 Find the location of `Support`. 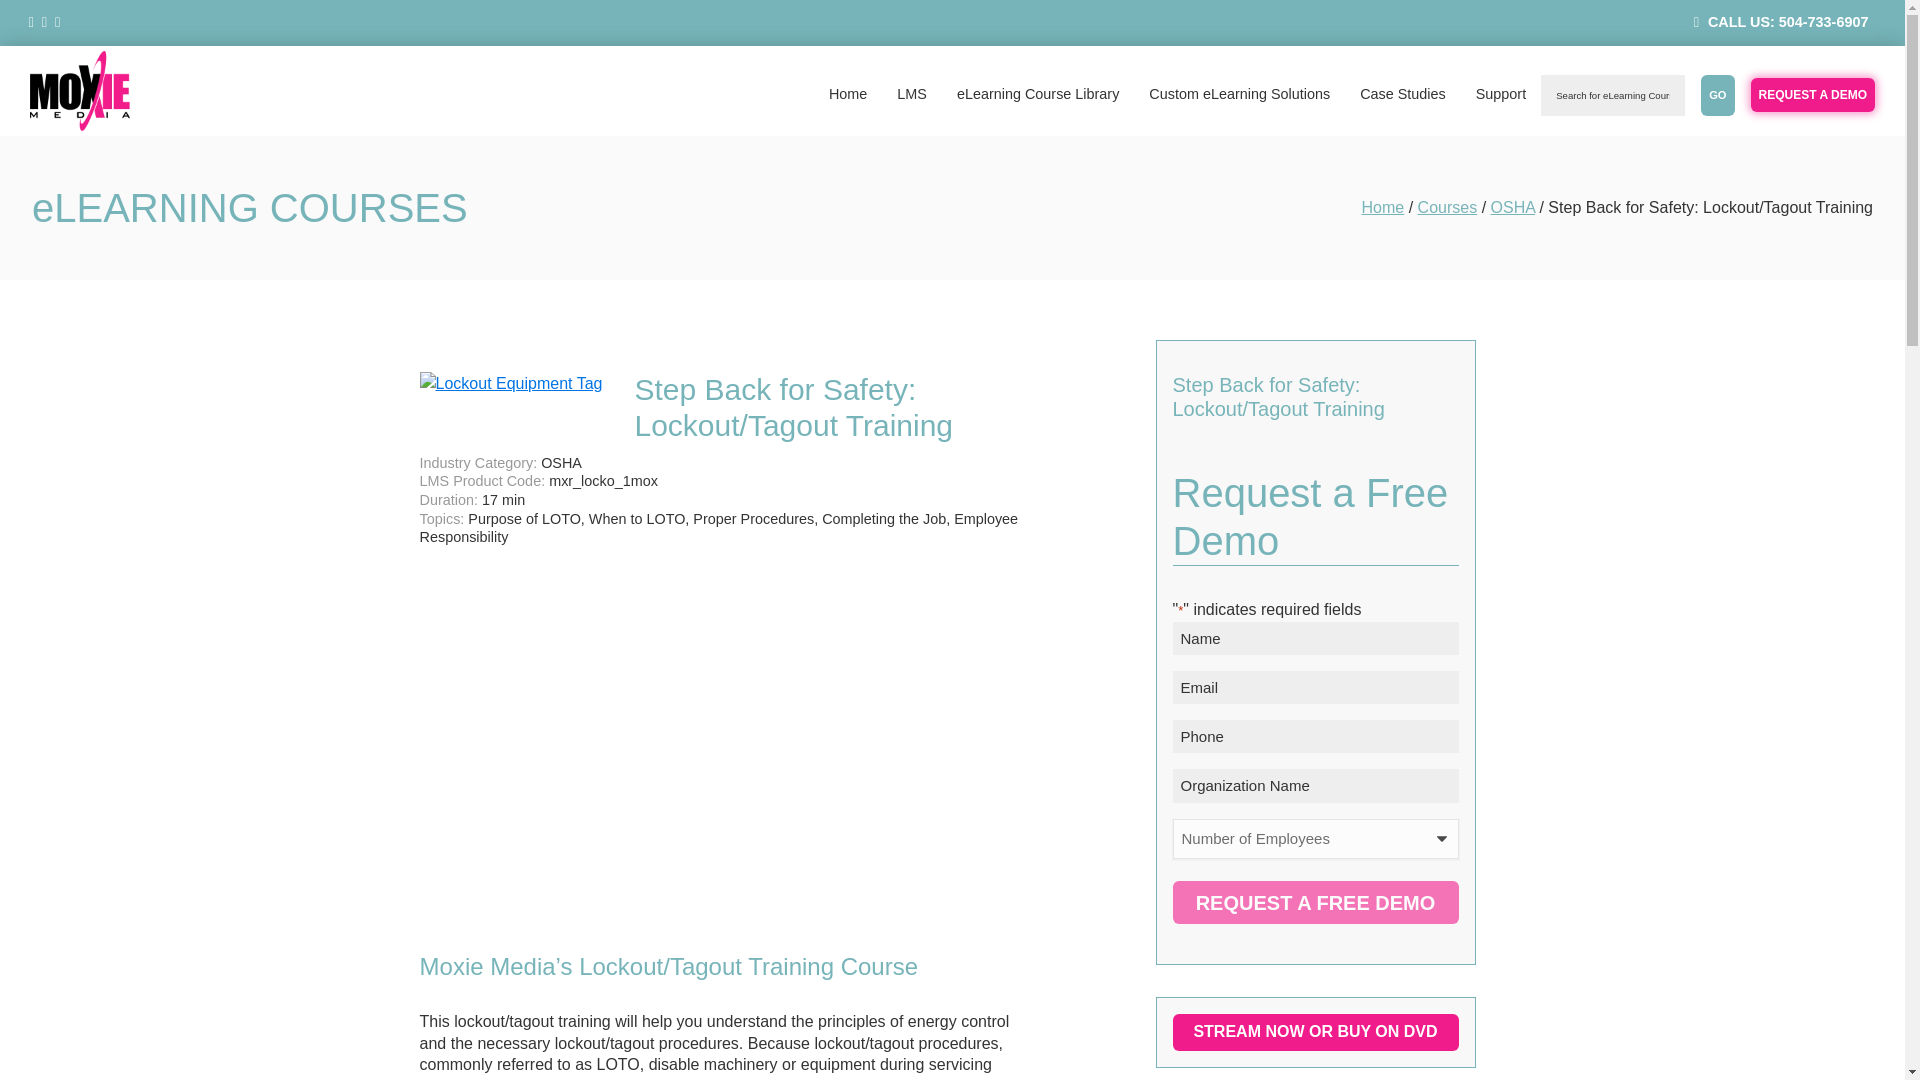

Support is located at coordinates (1501, 94).